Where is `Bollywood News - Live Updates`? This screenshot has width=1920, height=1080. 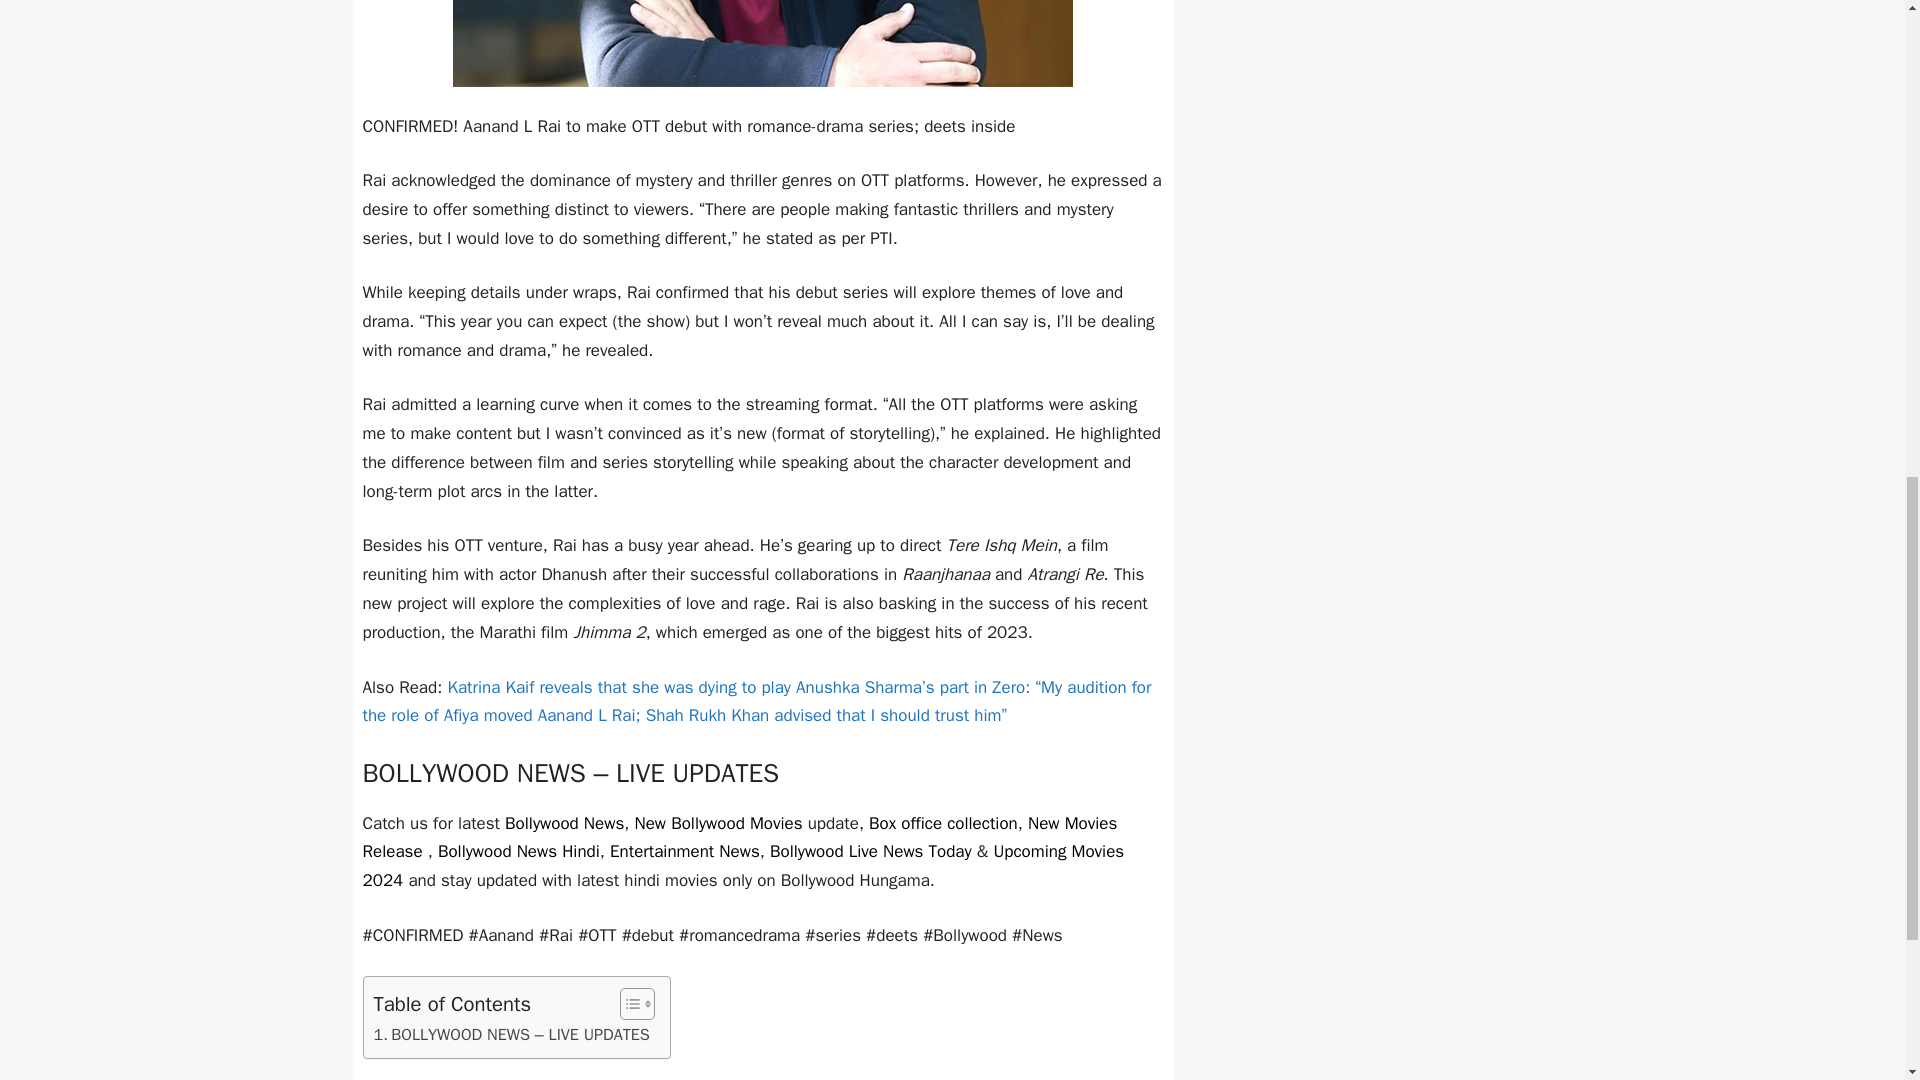 Bollywood News - Live Updates is located at coordinates (762, 774).